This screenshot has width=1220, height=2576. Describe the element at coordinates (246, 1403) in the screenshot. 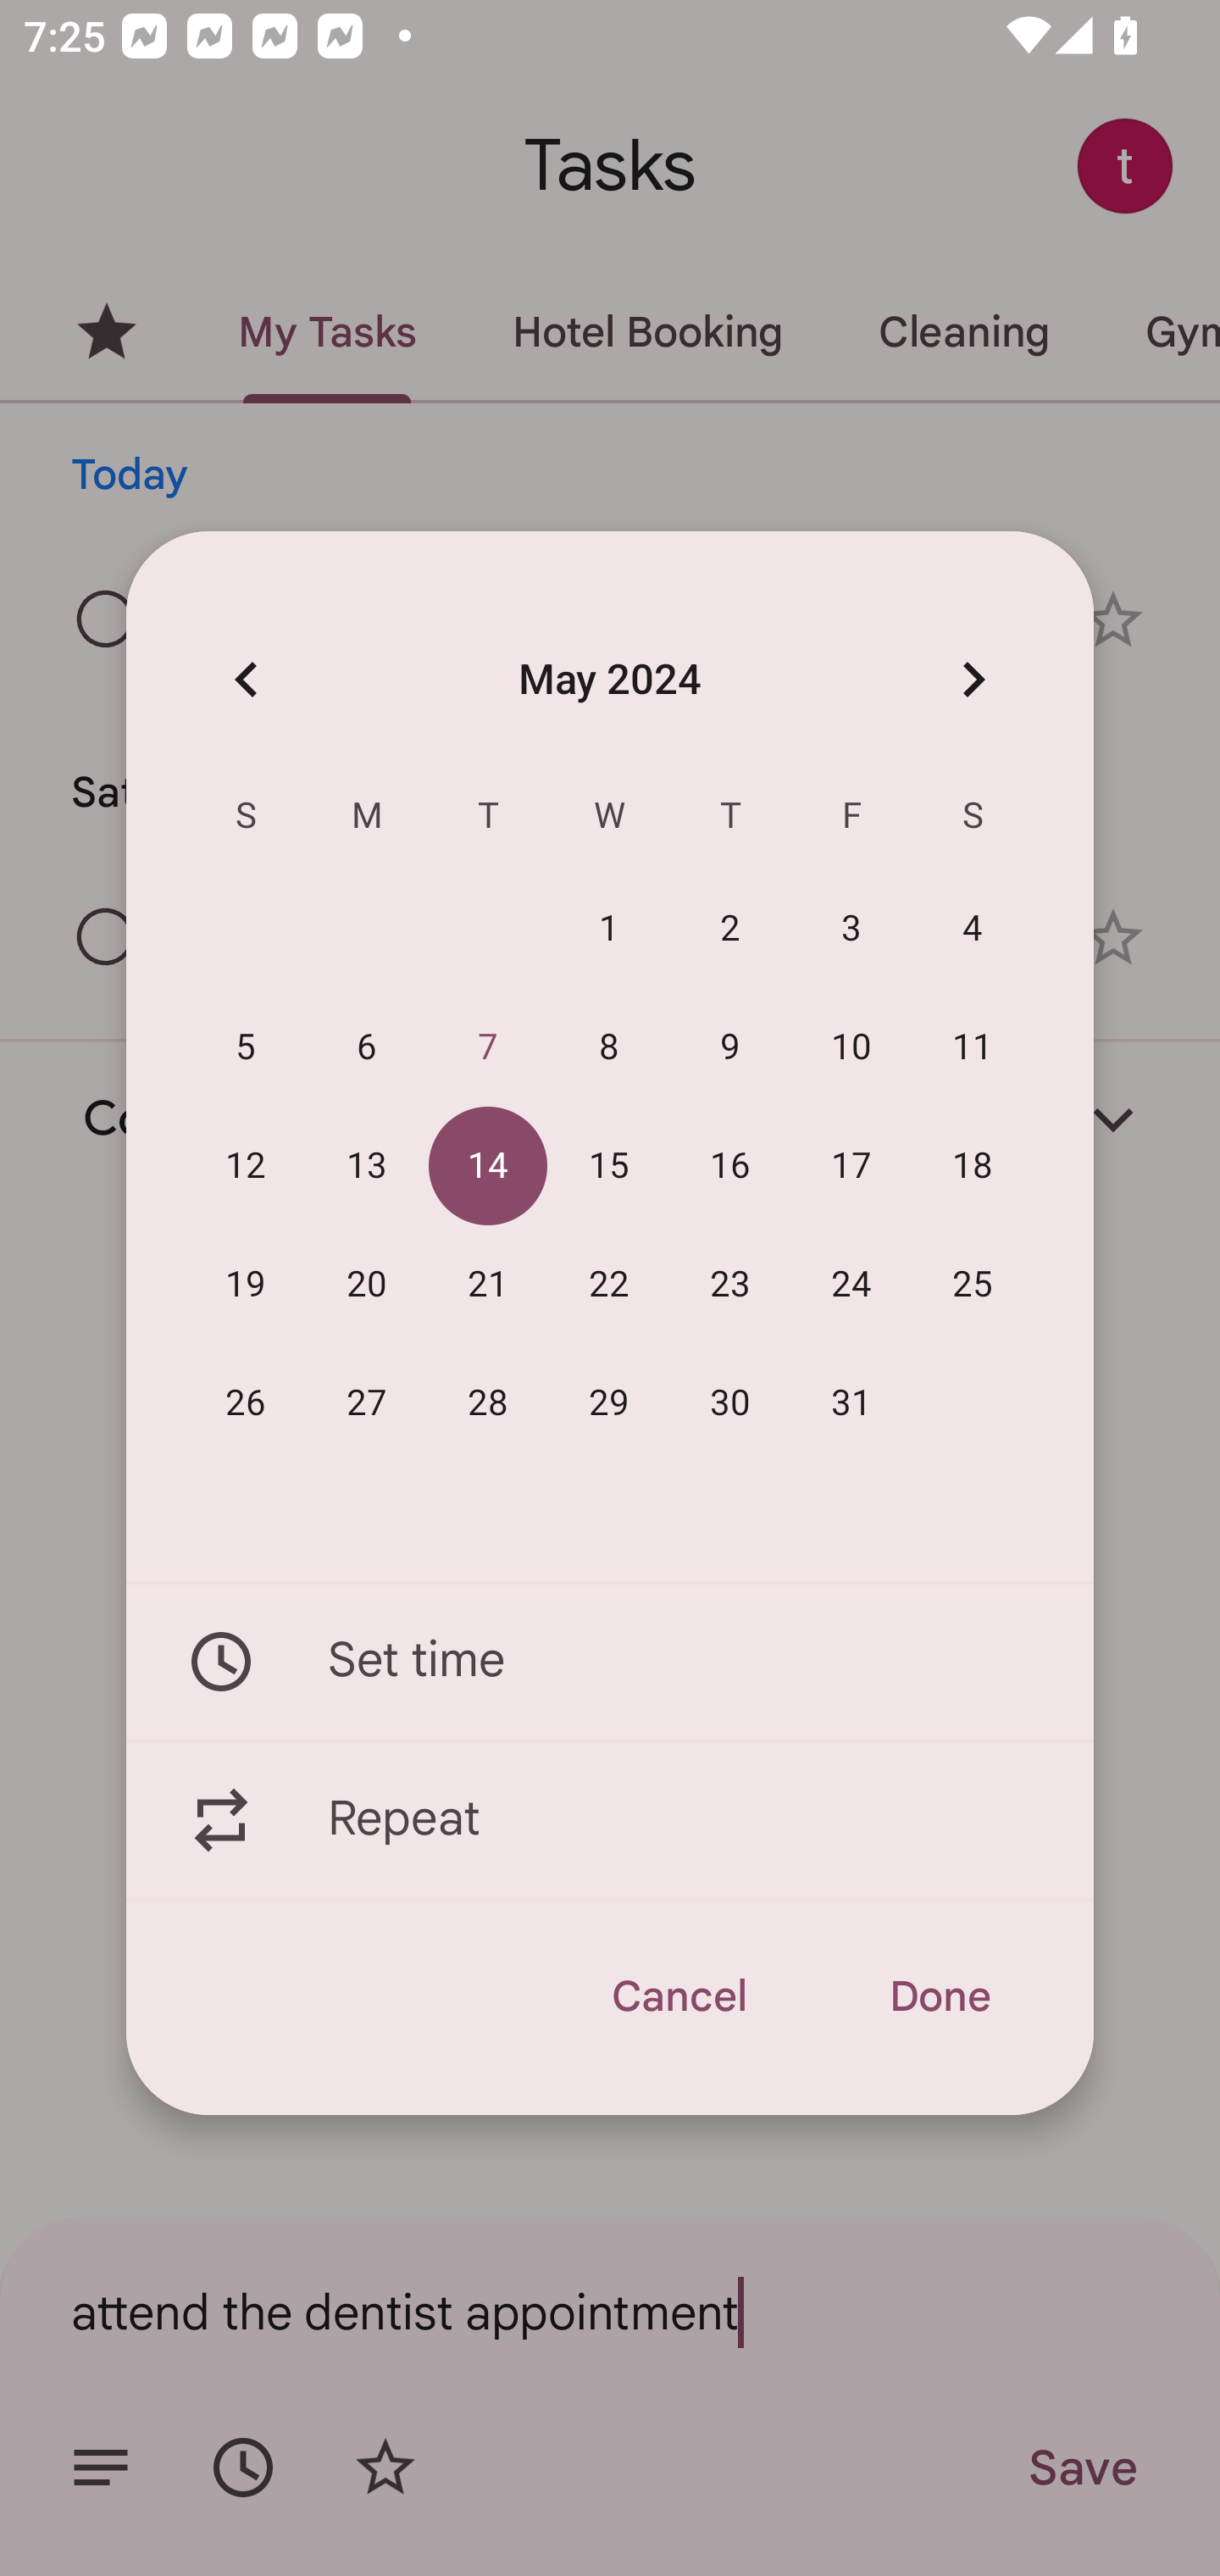

I see `26 26 May 2024` at that location.